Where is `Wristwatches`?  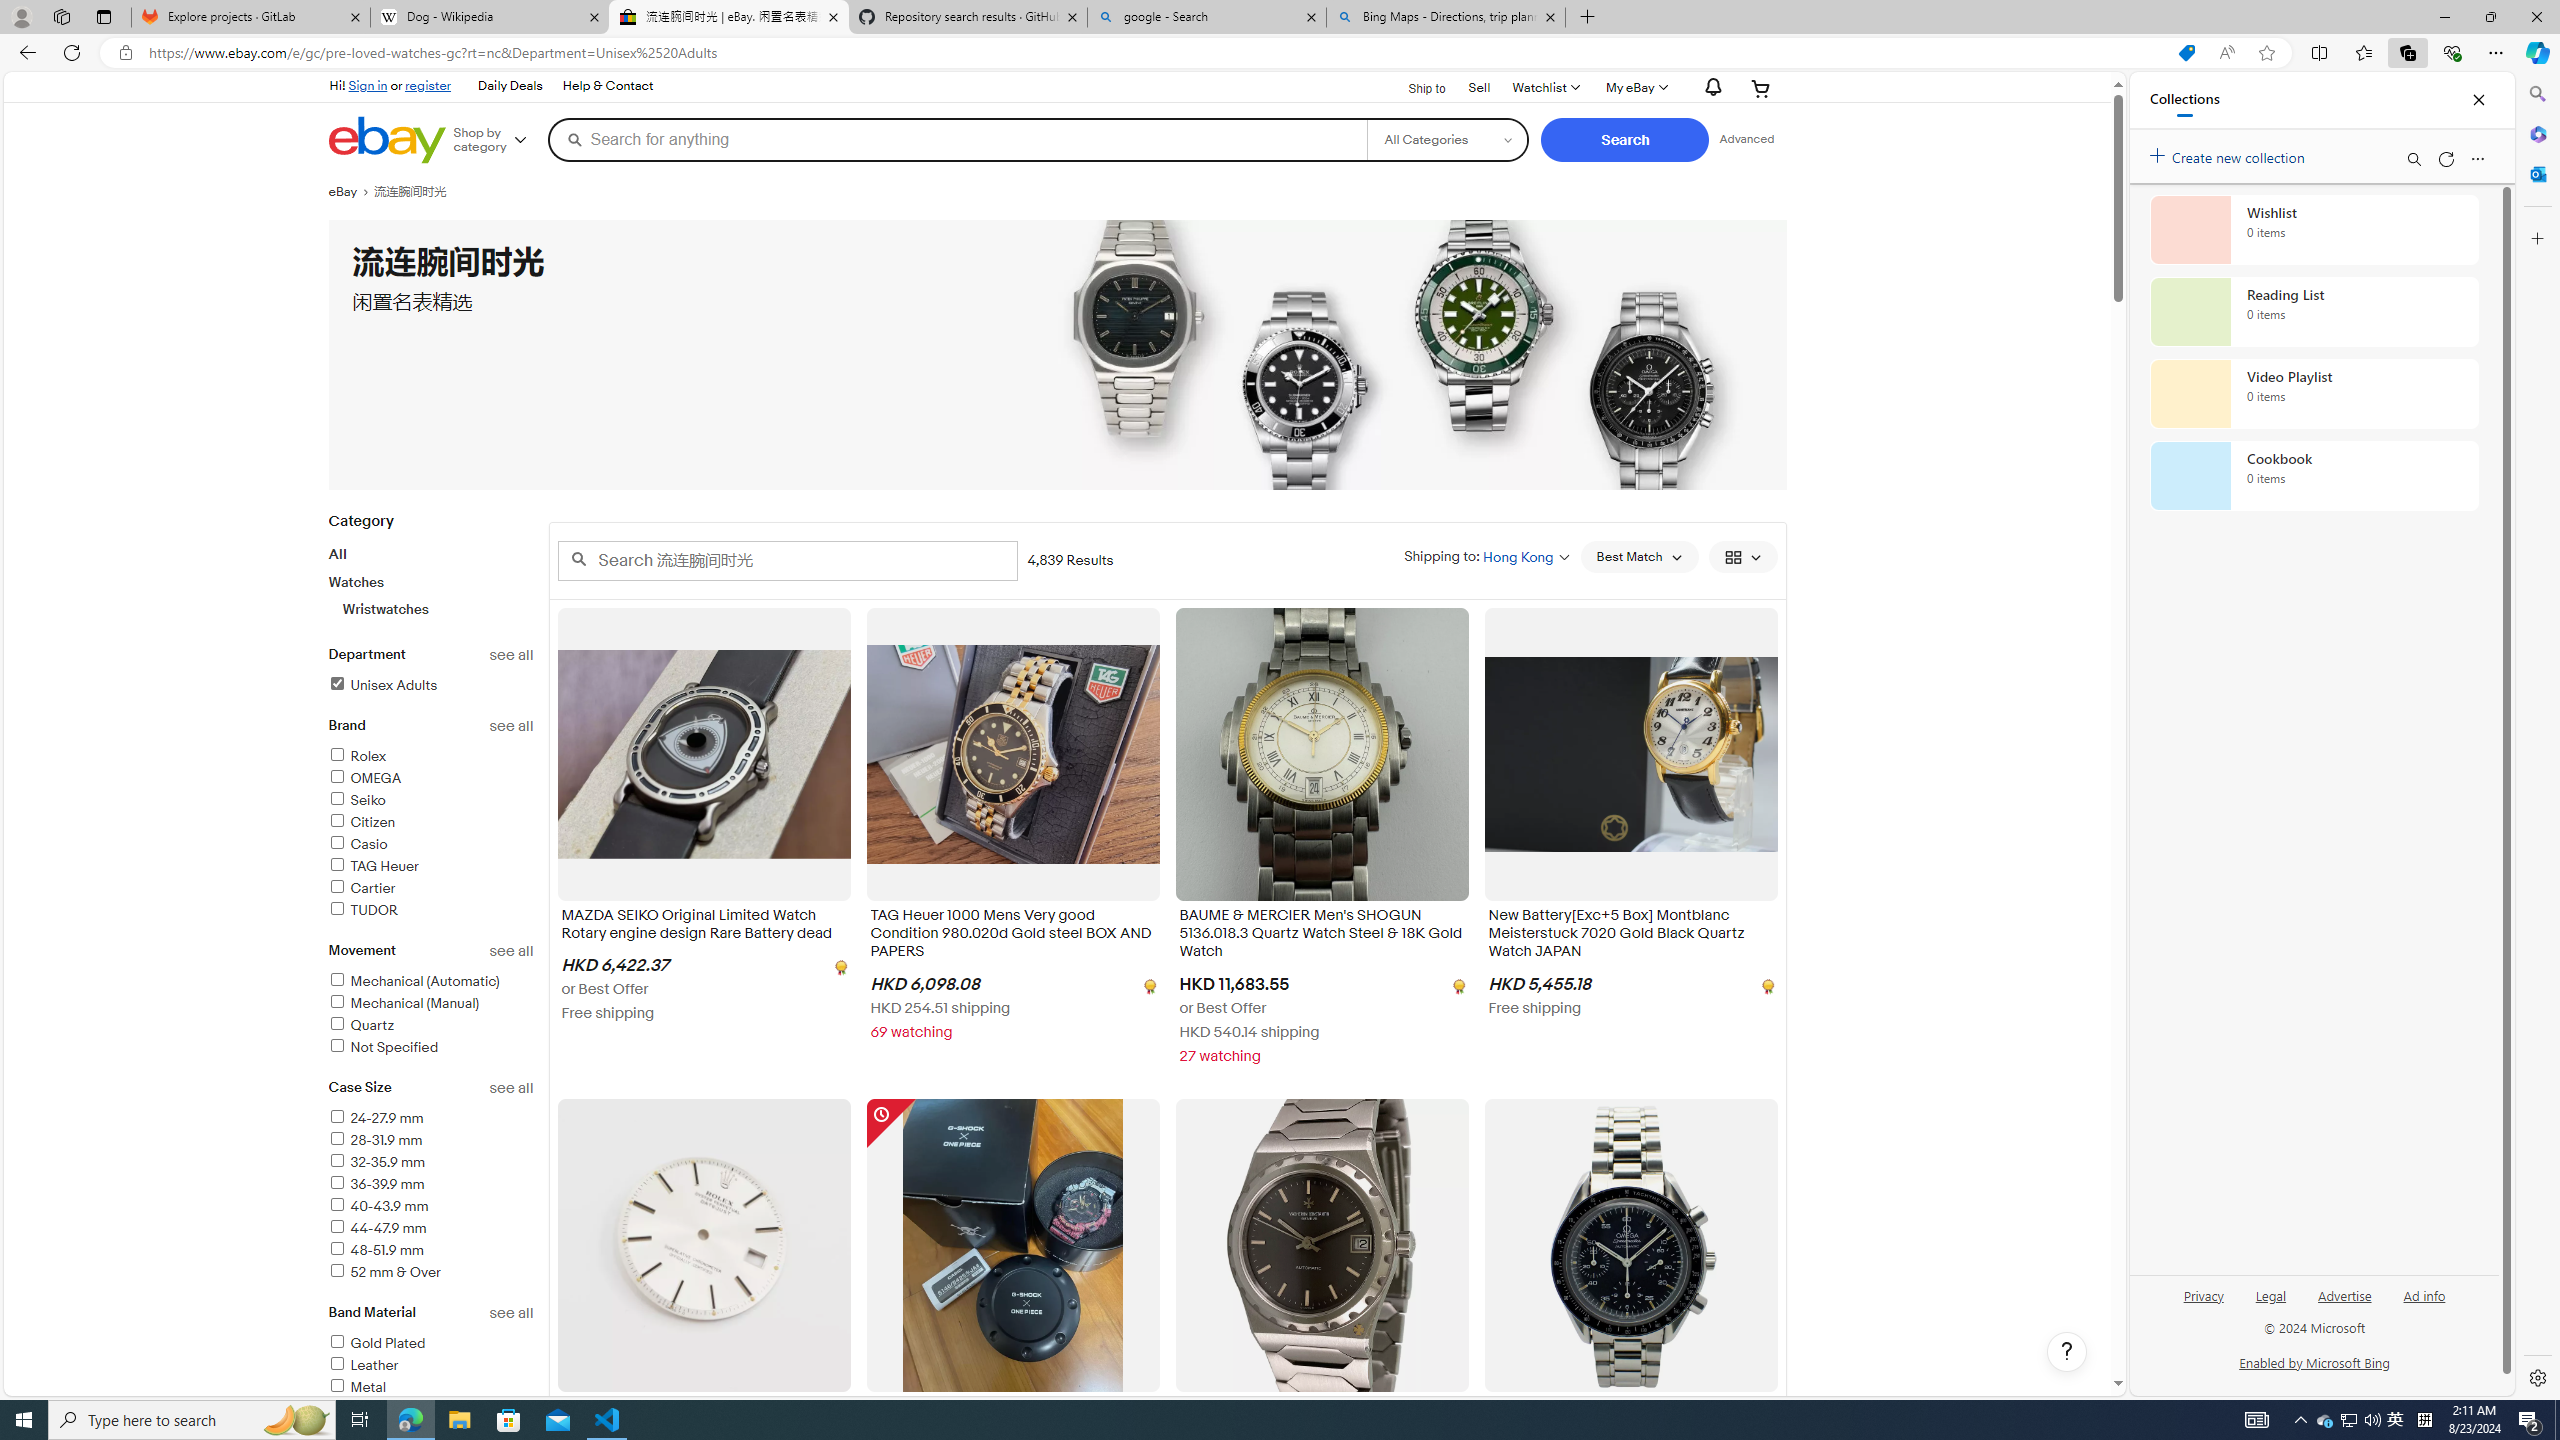 Wristwatches is located at coordinates (439, 608).